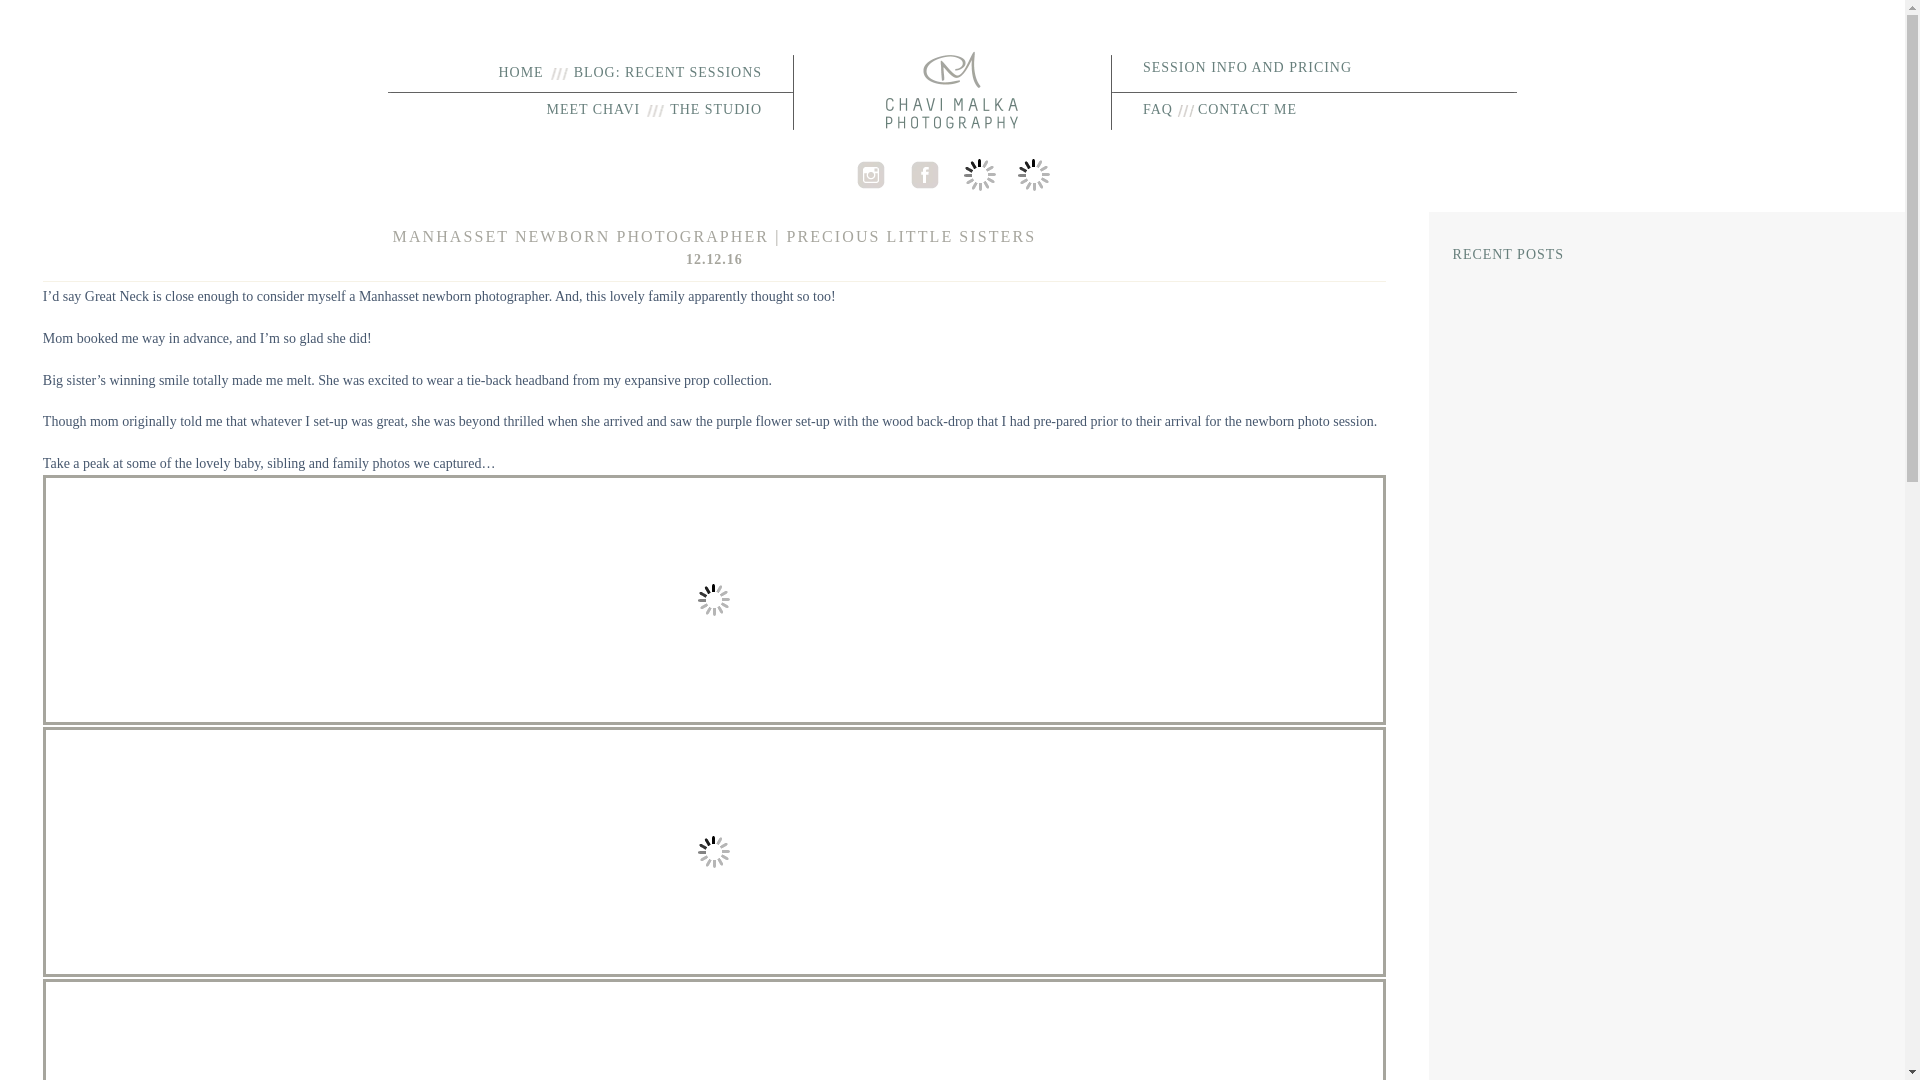  I want to click on MEET CHAVI, so click(592, 108).